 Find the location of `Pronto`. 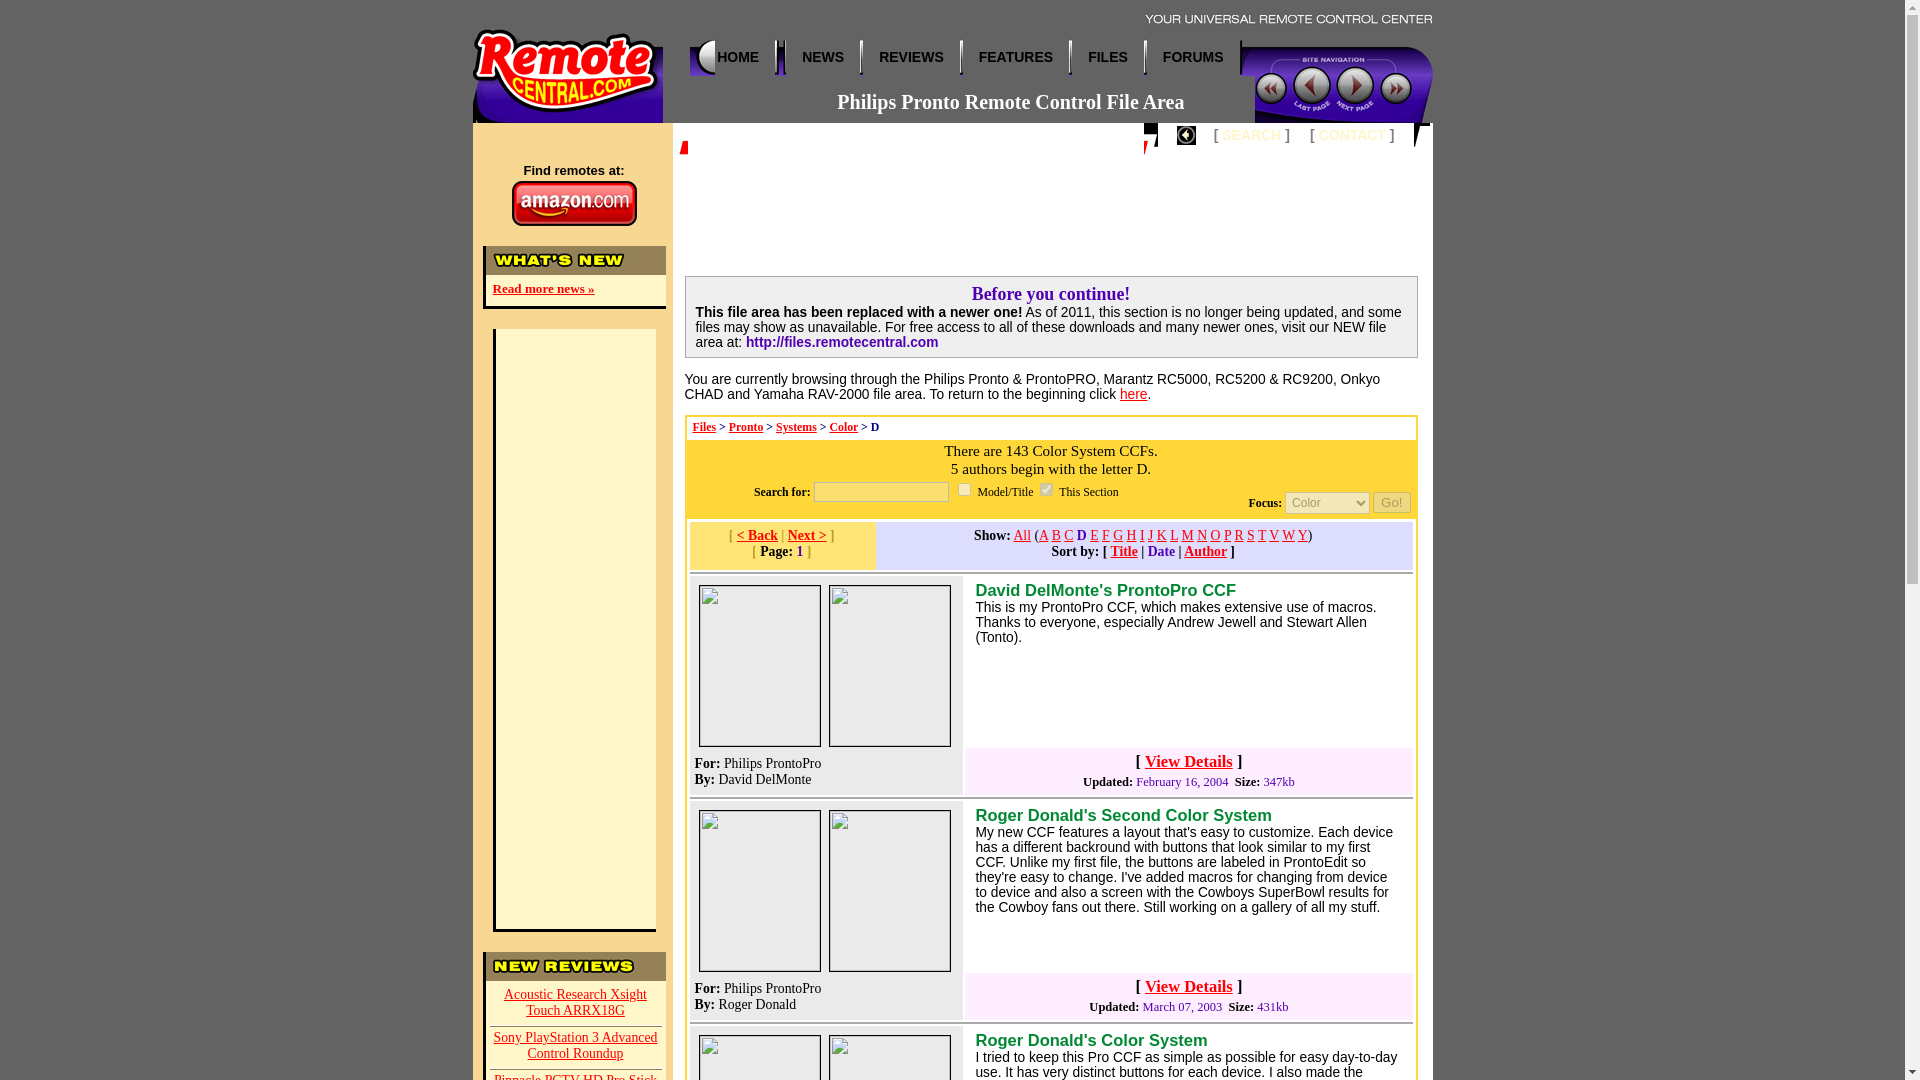

Pronto is located at coordinates (746, 427).